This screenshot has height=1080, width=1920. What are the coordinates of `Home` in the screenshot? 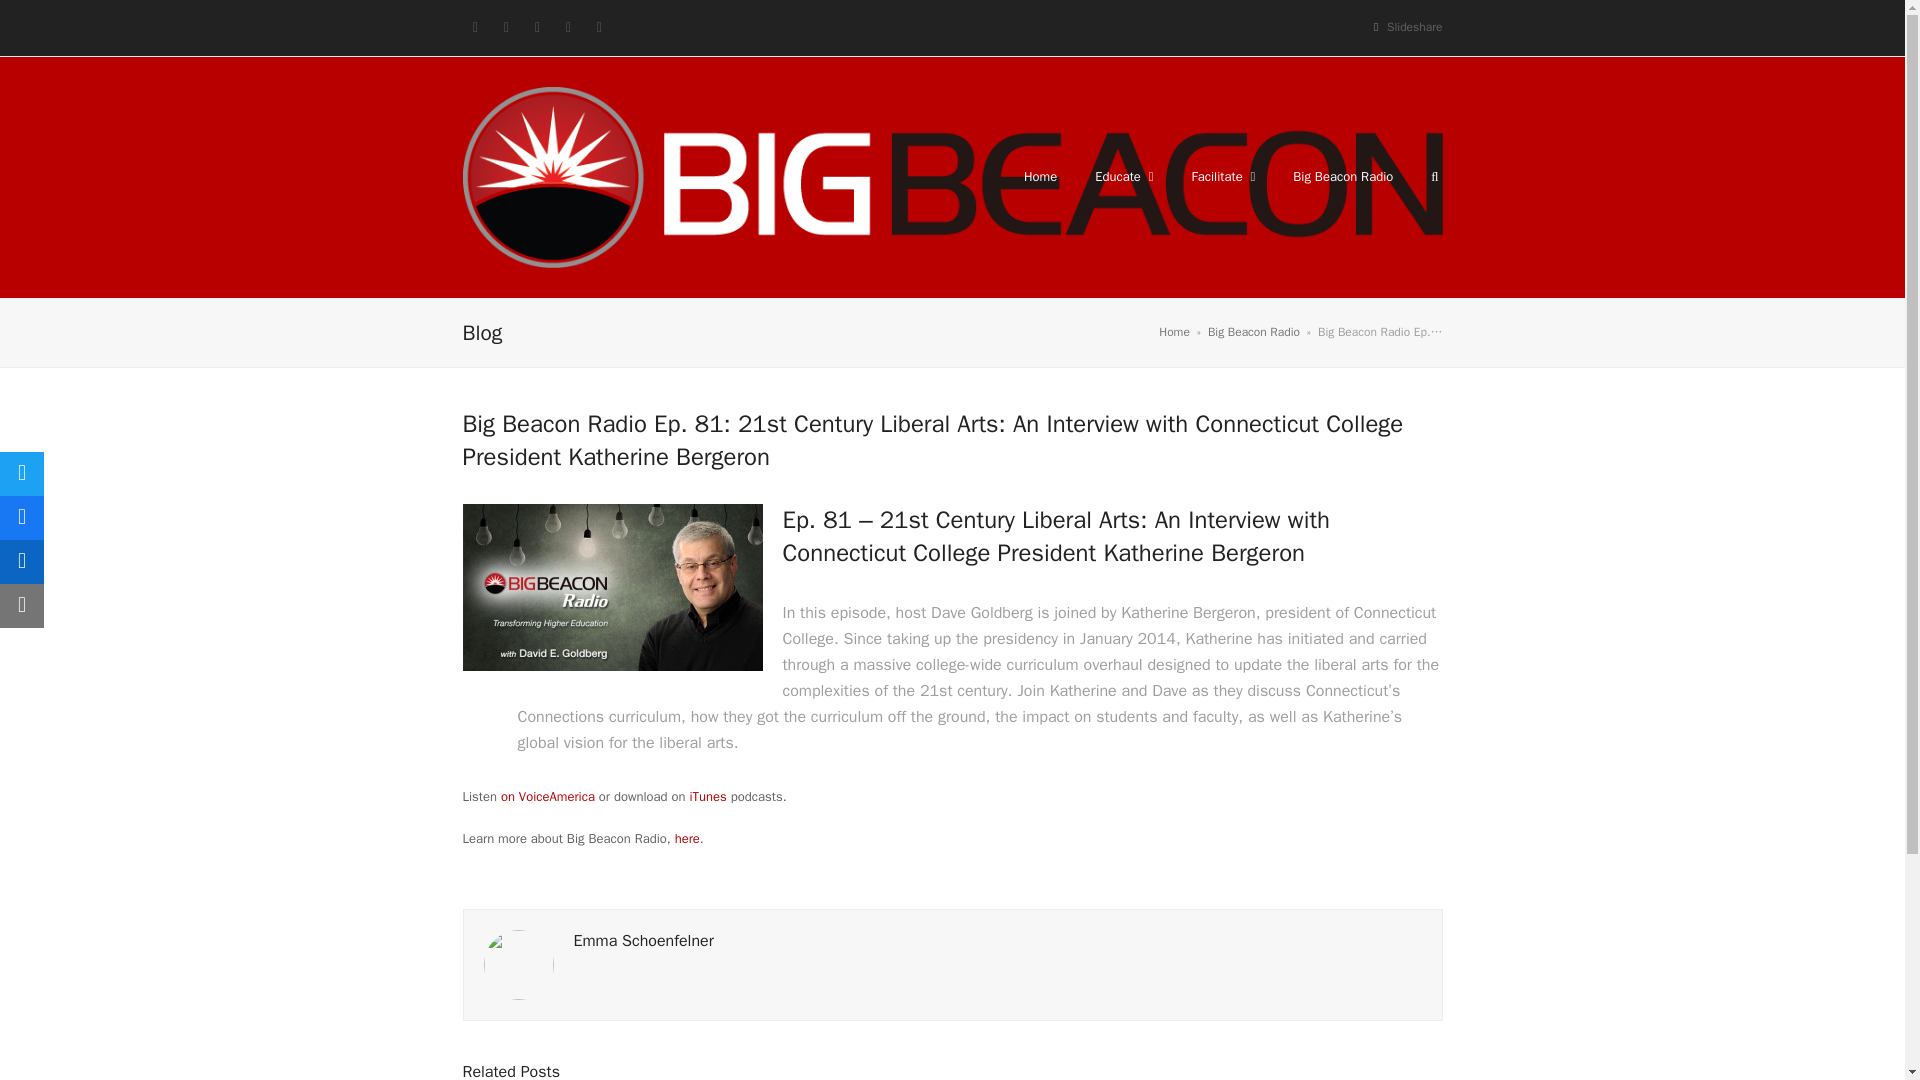 It's located at (1040, 176).